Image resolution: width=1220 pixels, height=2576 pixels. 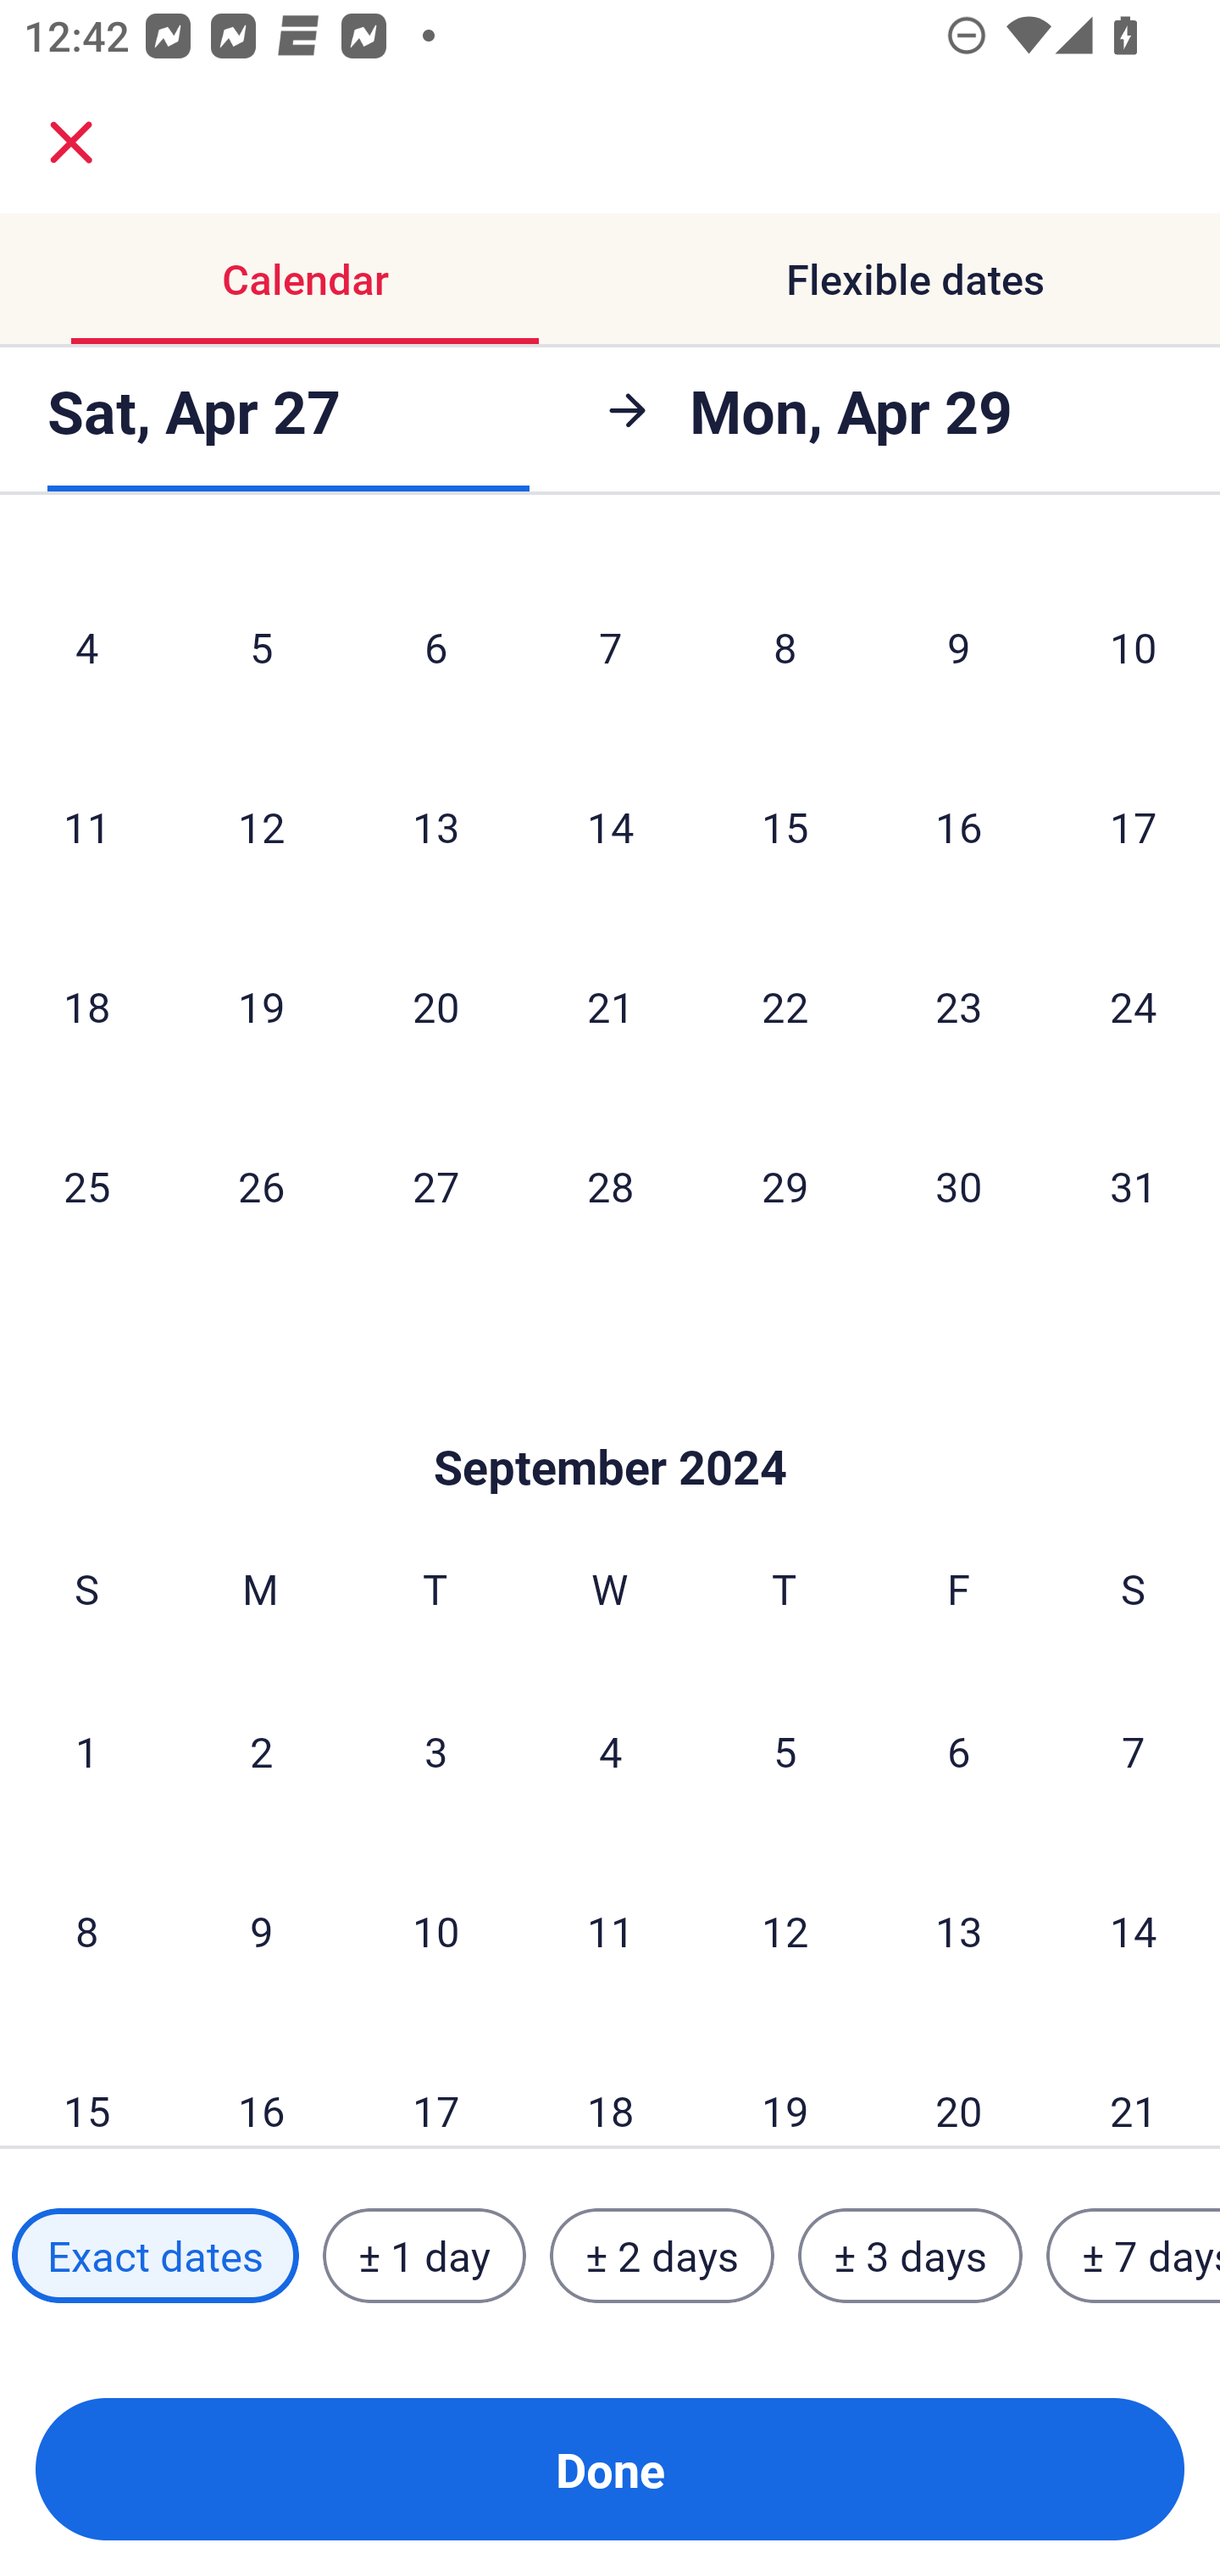 I want to click on 26 Monday, August 26, 2024, so click(x=261, y=1186).